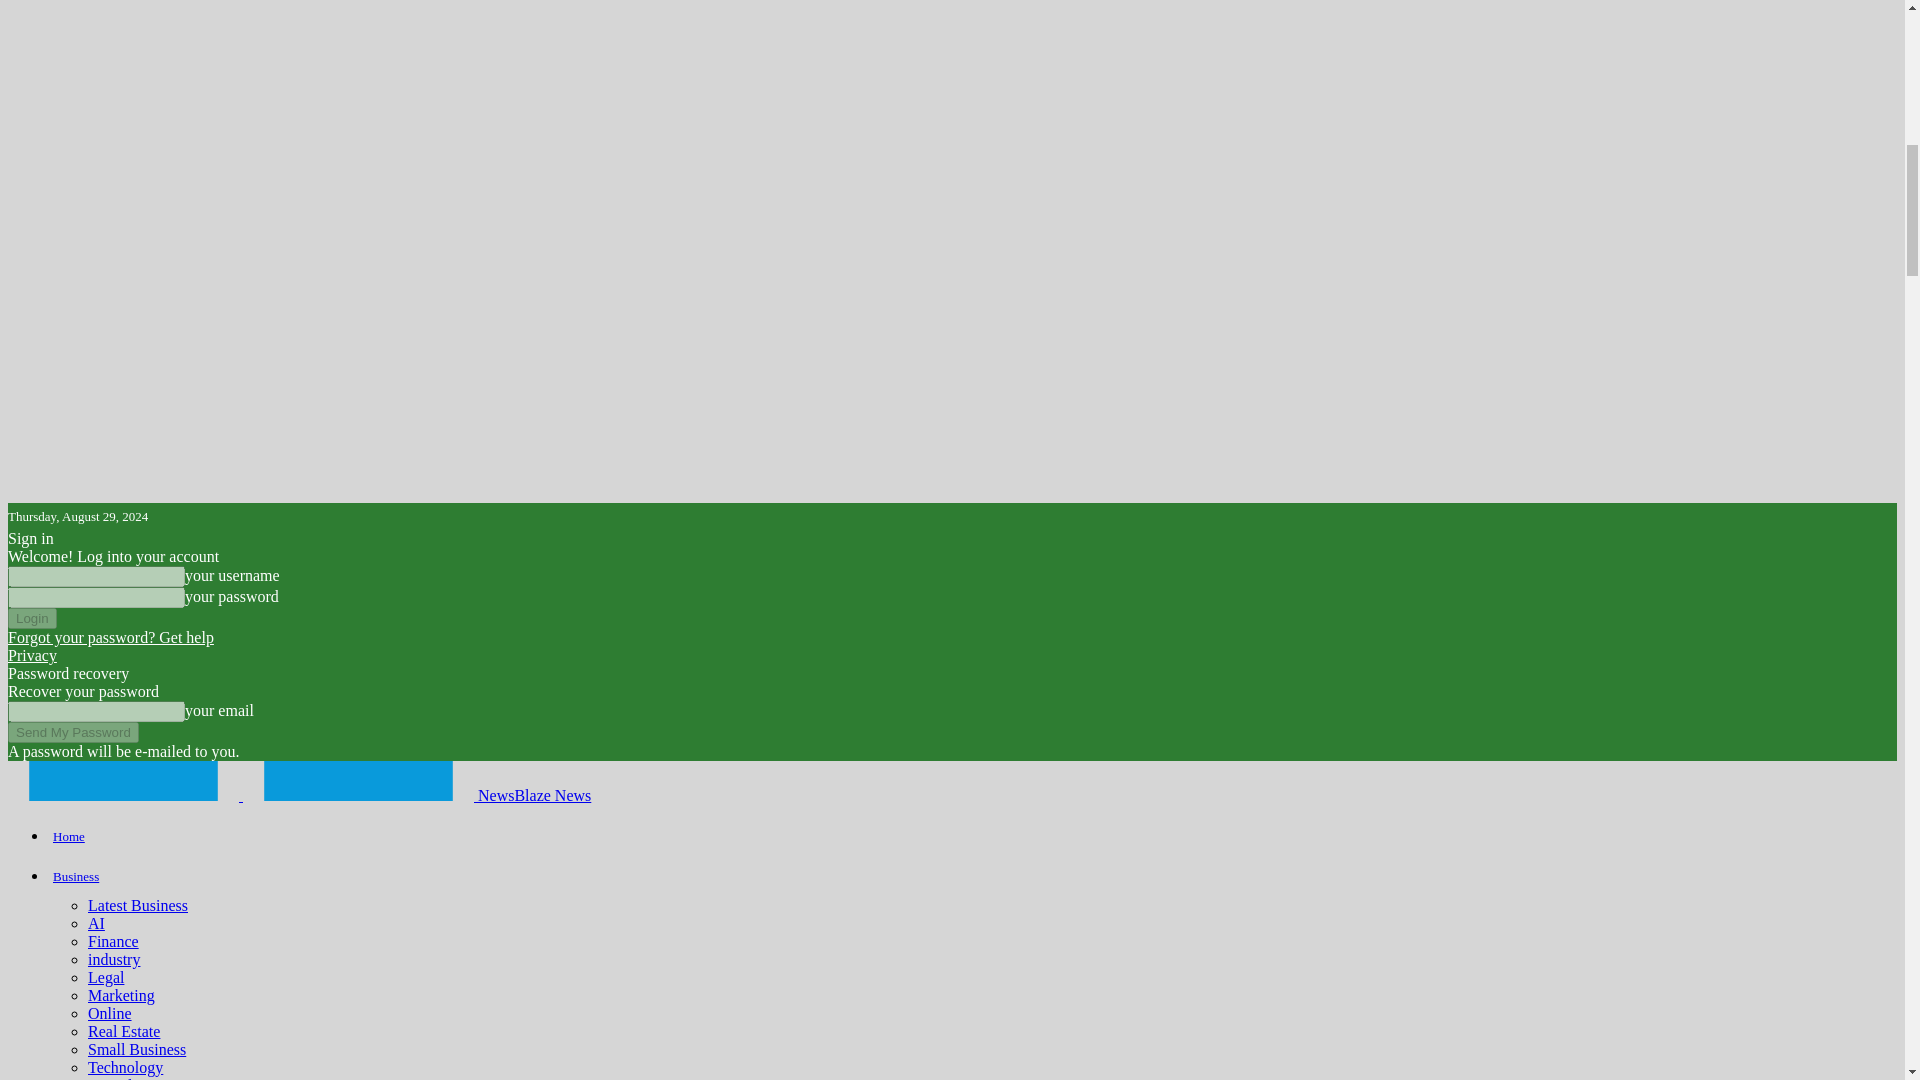 The image size is (1920, 1080). What do you see at coordinates (32, 618) in the screenshot?
I see `Login` at bounding box center [32, 618].